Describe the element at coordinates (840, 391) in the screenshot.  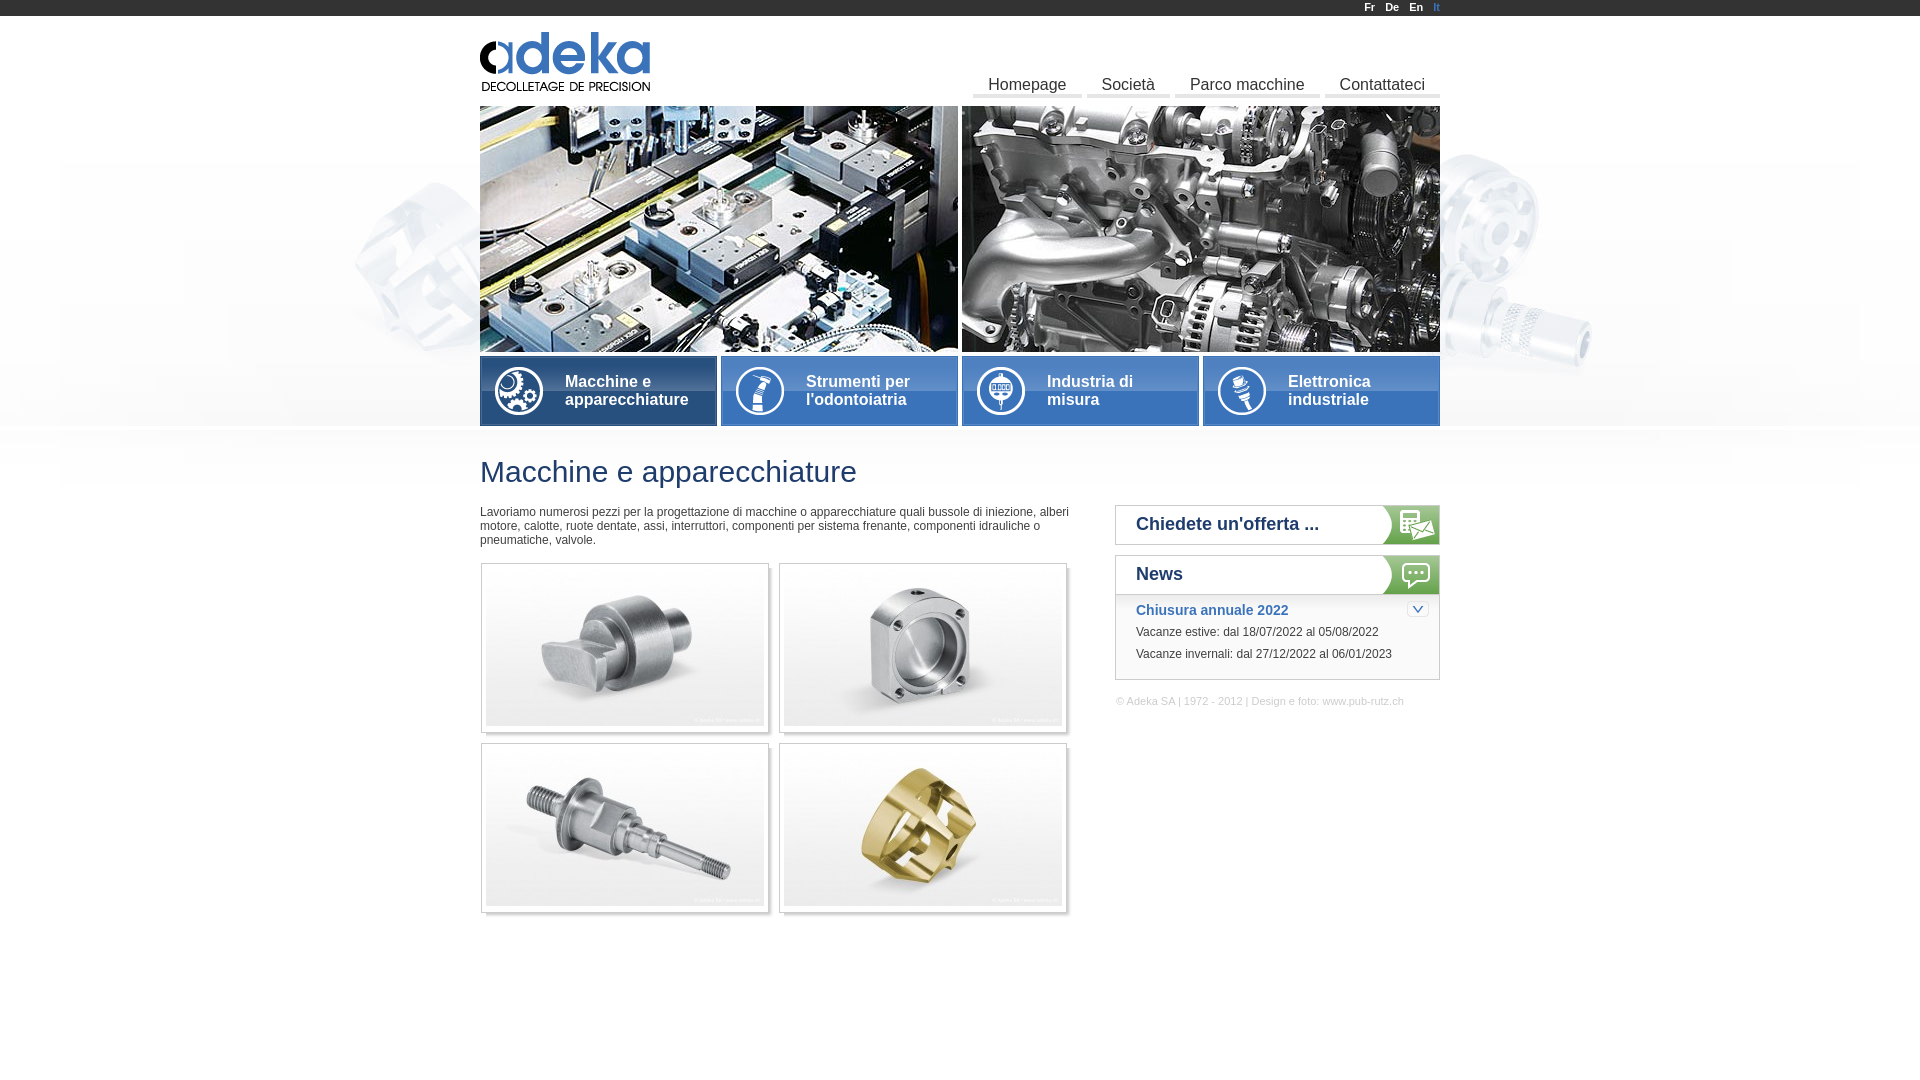
I see `Strumenti per l'odontoiatria` at that location.